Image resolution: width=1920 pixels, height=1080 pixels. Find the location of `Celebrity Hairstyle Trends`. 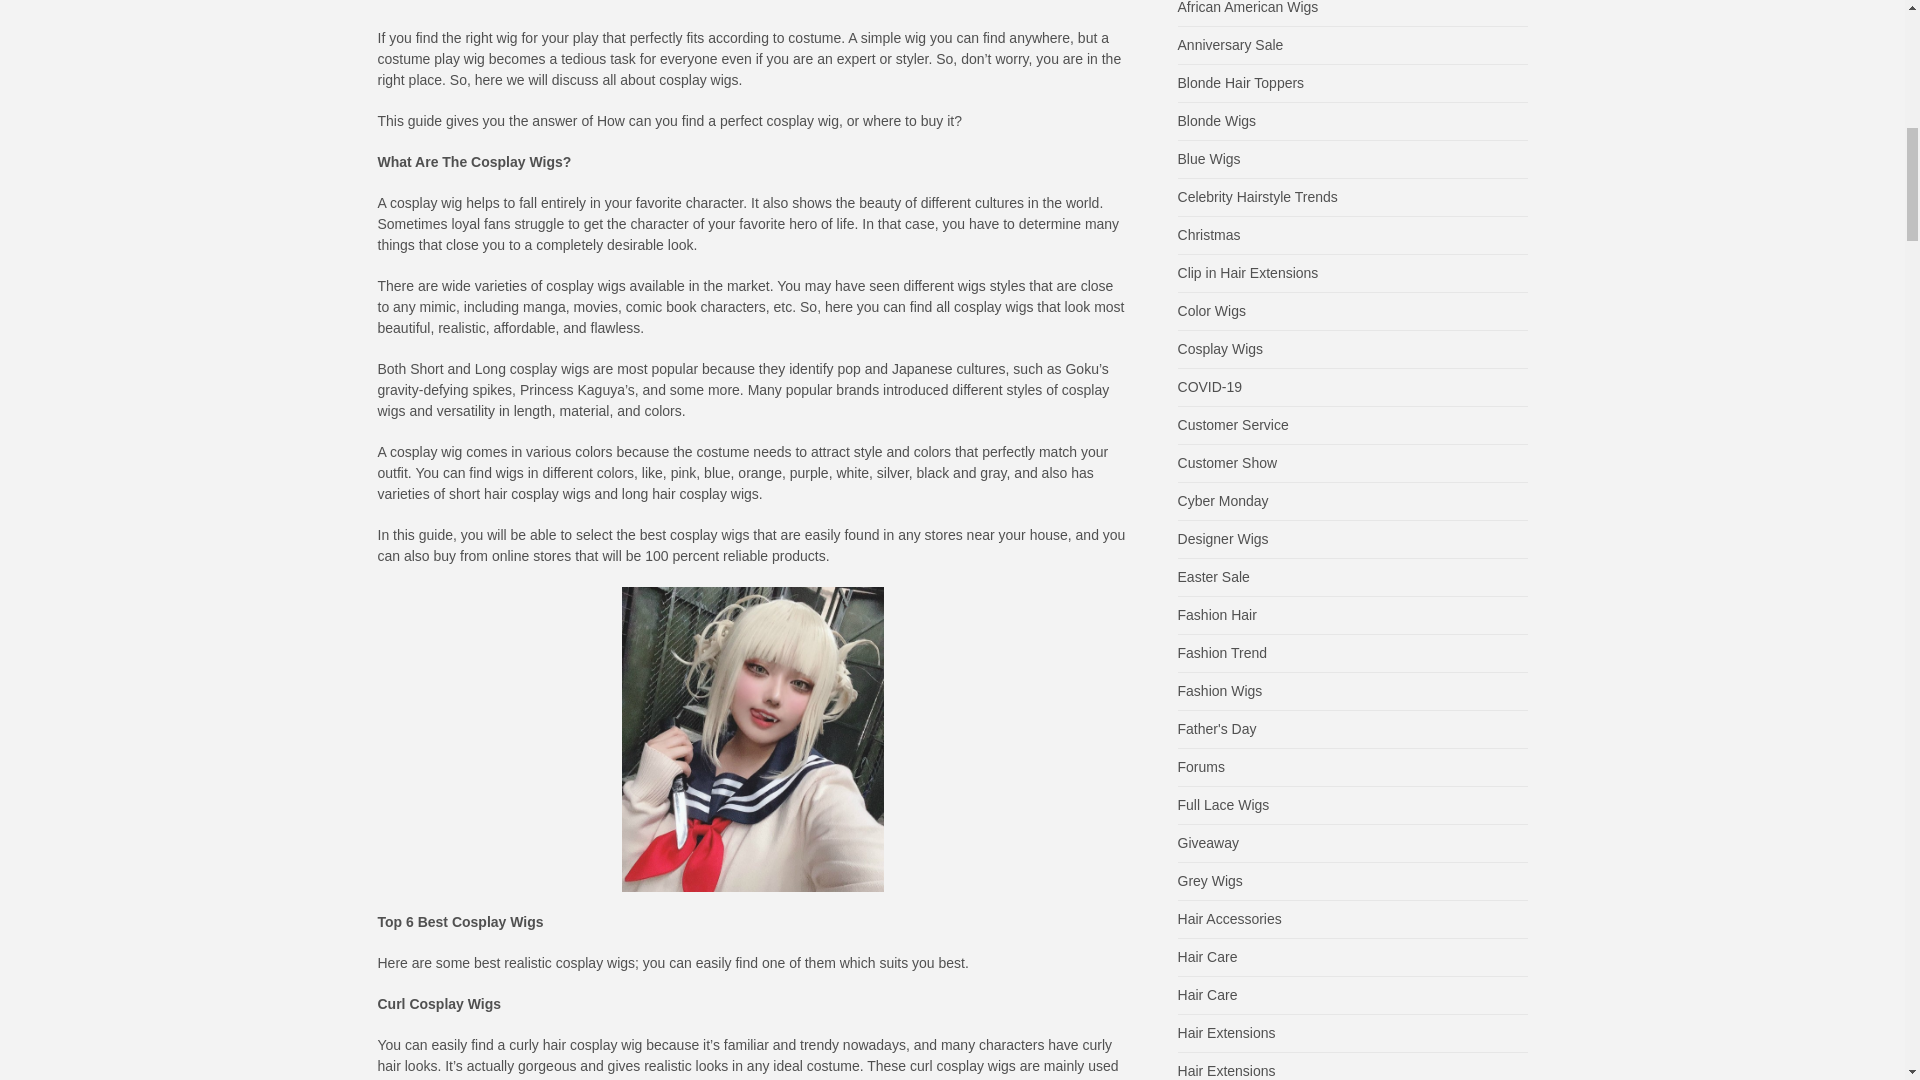

Celebrity Hairstyle Trends is located at coordinates (1258, 197).